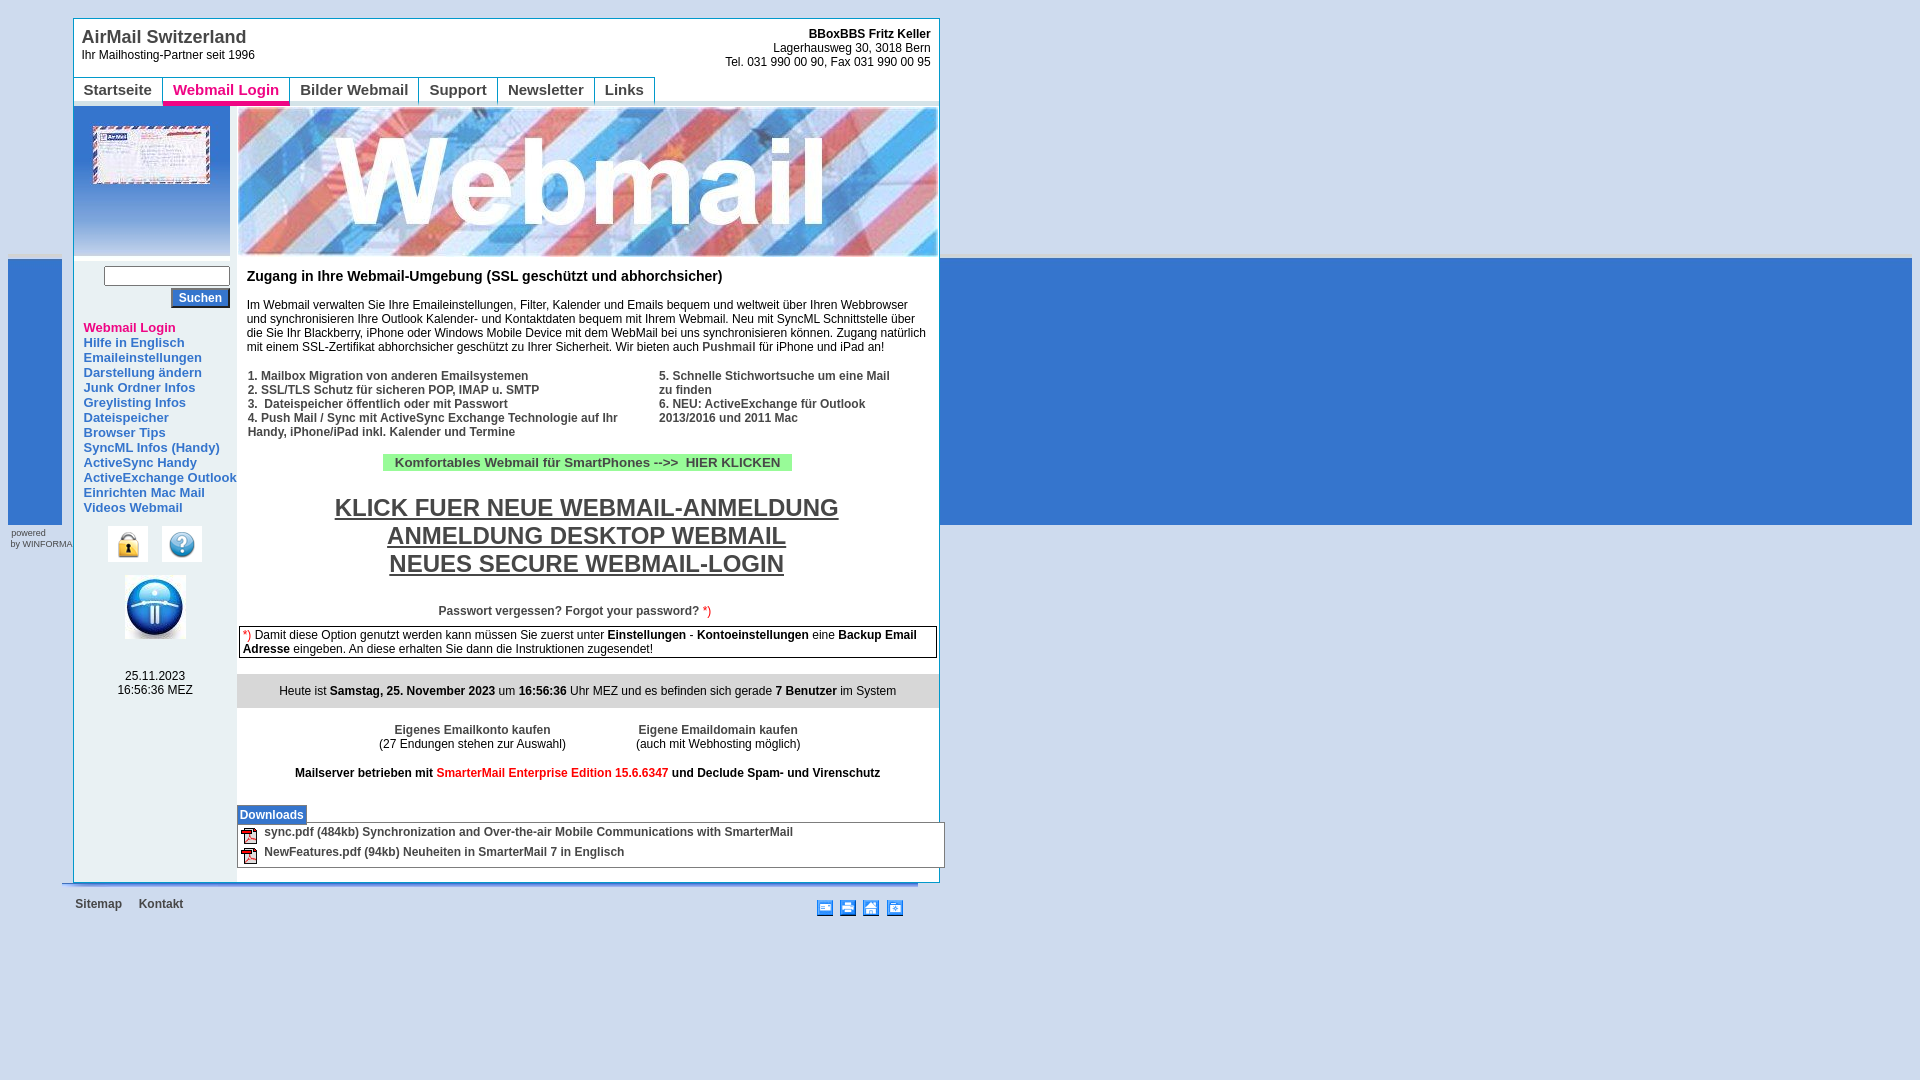 The height and width of the screenshot is (1080, 1920). Describe the element at coordinates (164, 37) in the screenshot. I see `AirMail Switzerland` at that location.